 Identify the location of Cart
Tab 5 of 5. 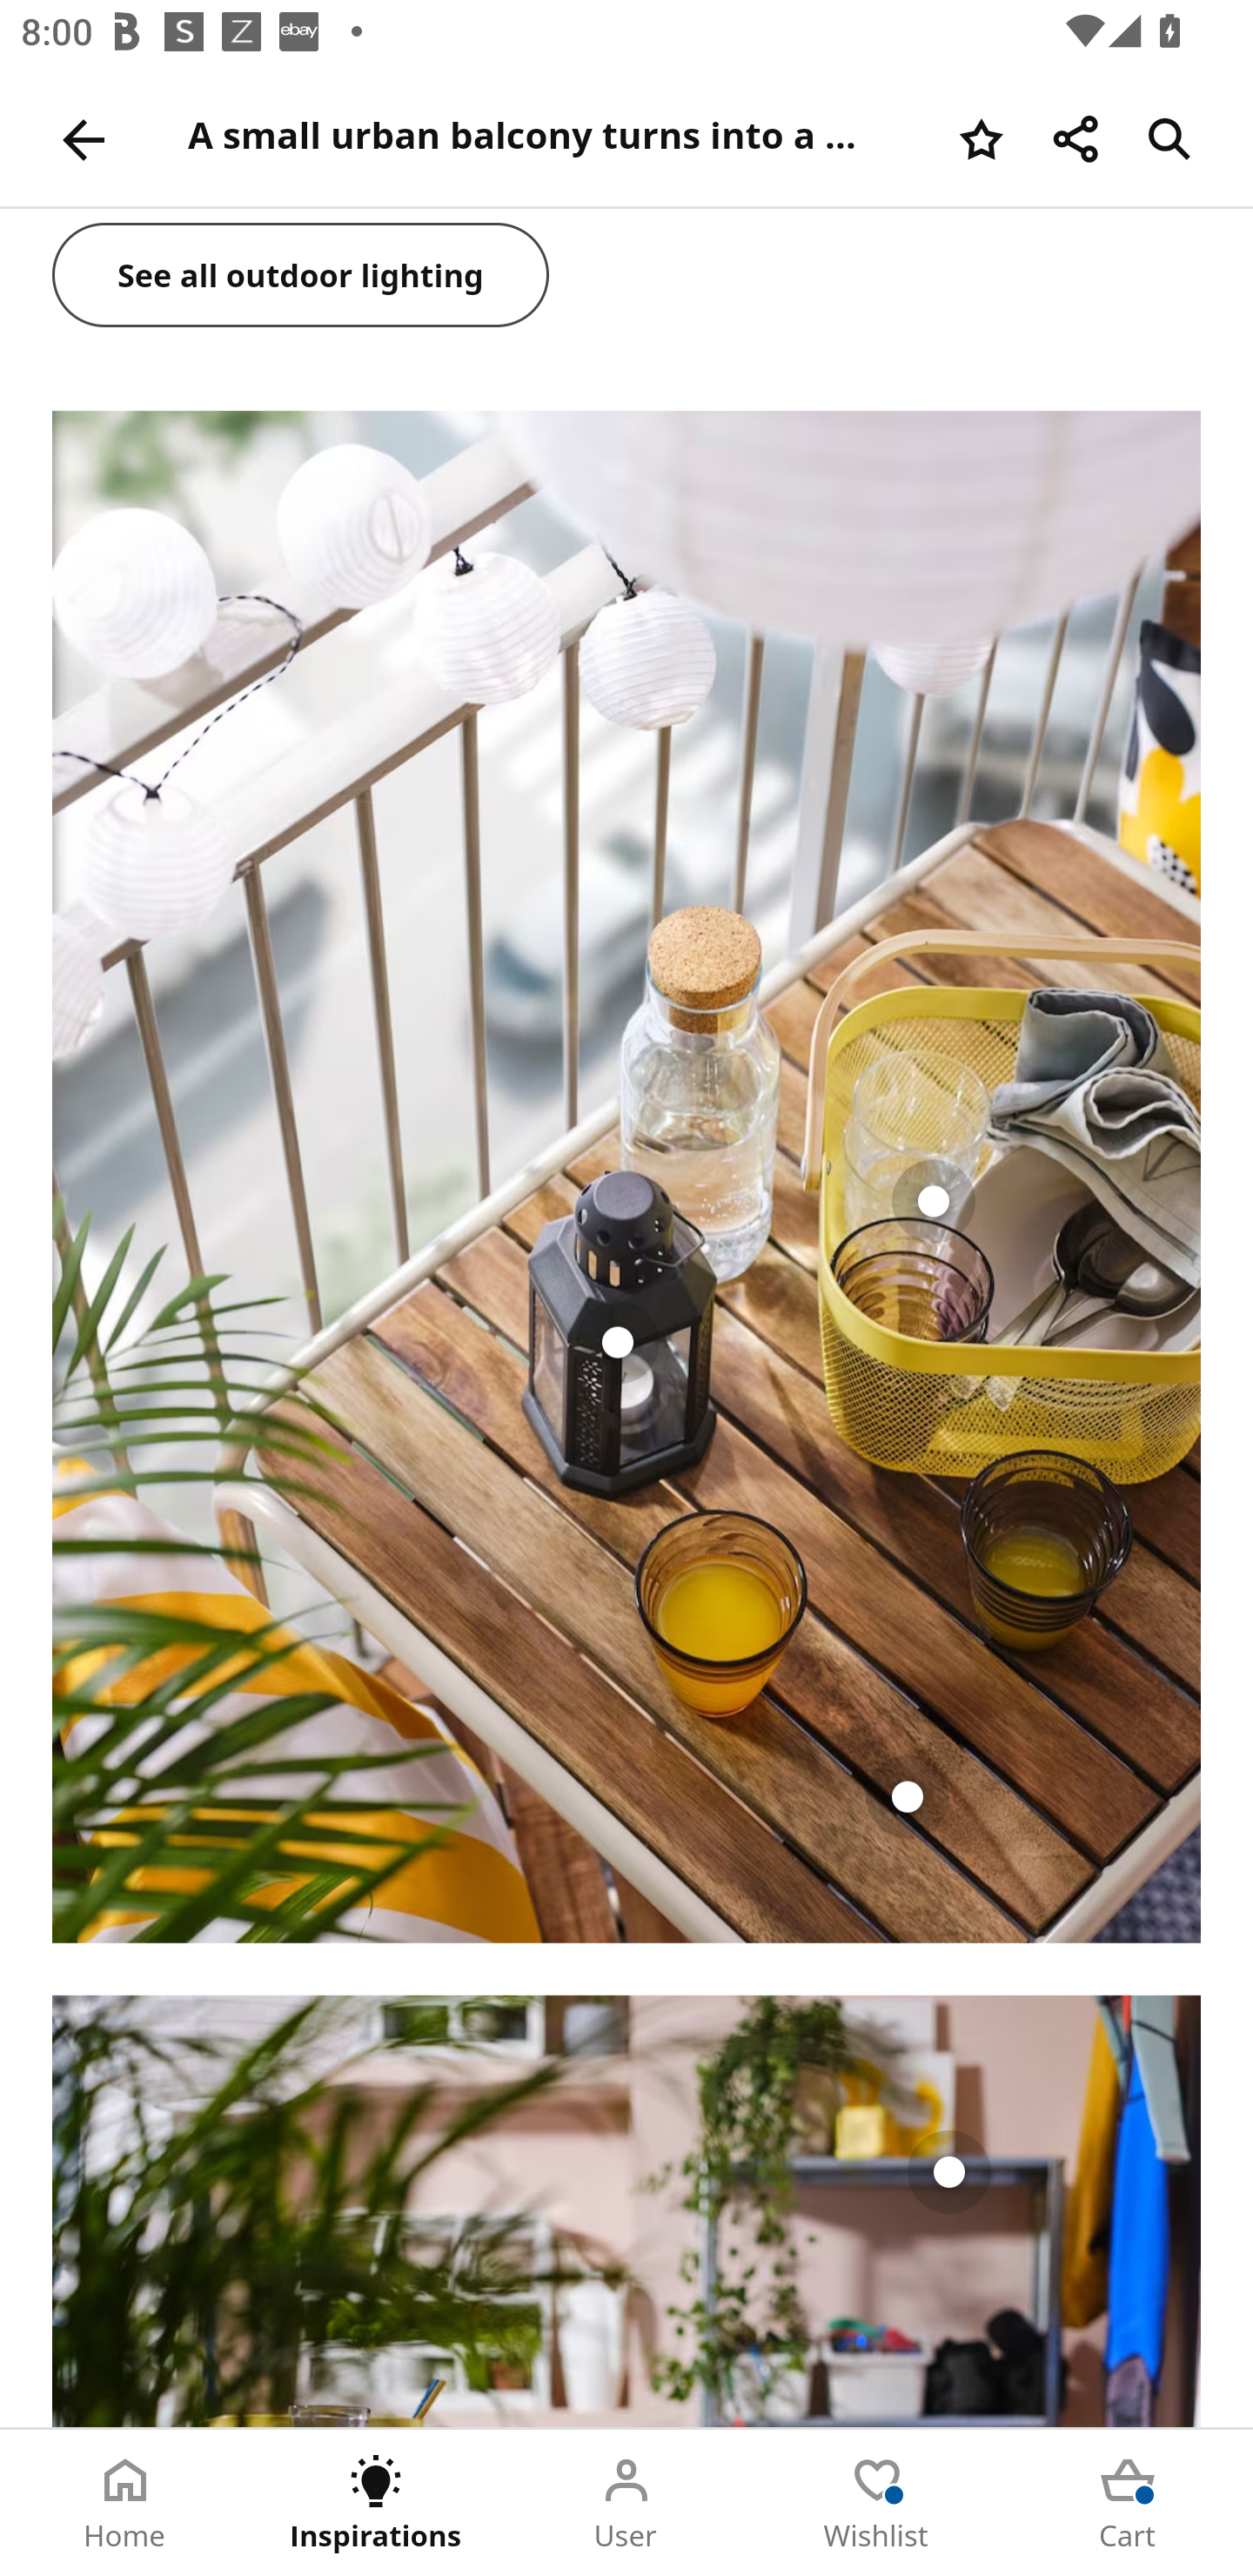
(1128, 2503).